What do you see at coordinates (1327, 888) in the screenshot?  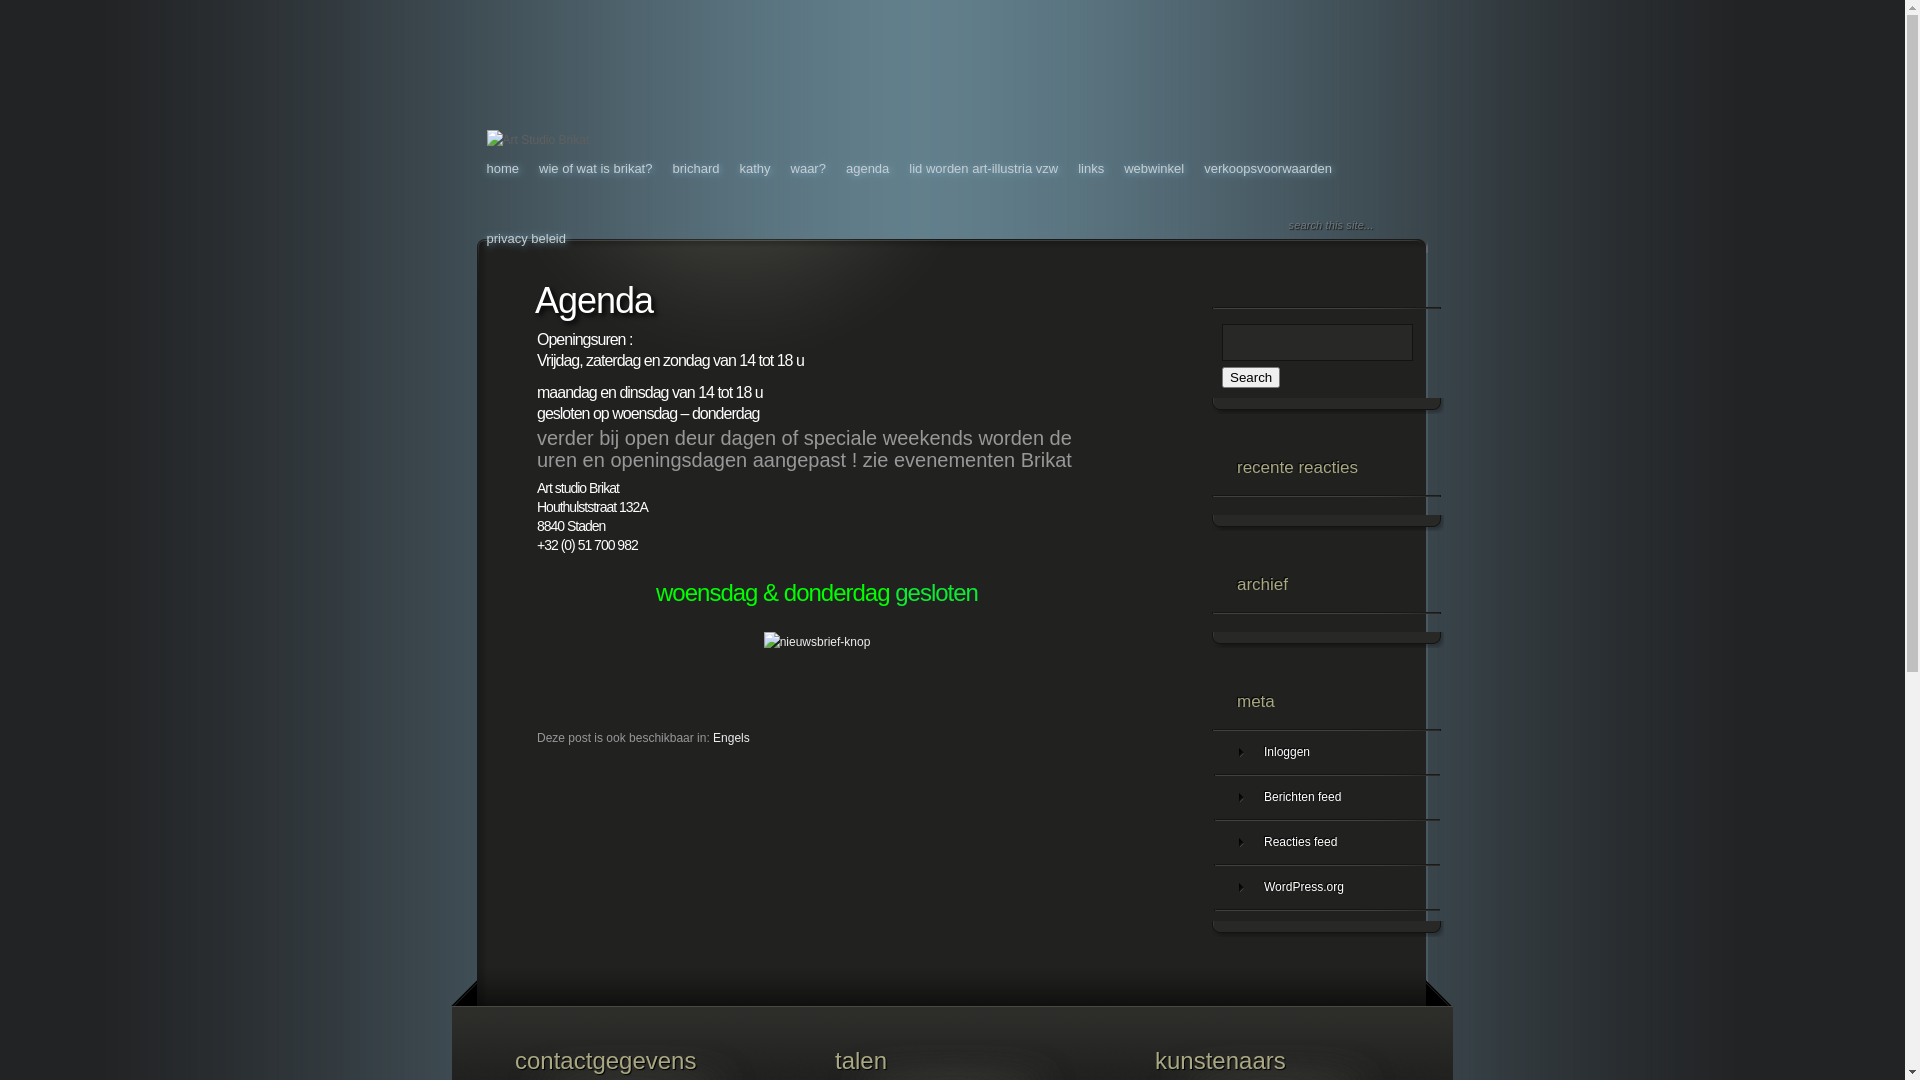 I see `WordPress.org` at bounding box center [1327, 888].